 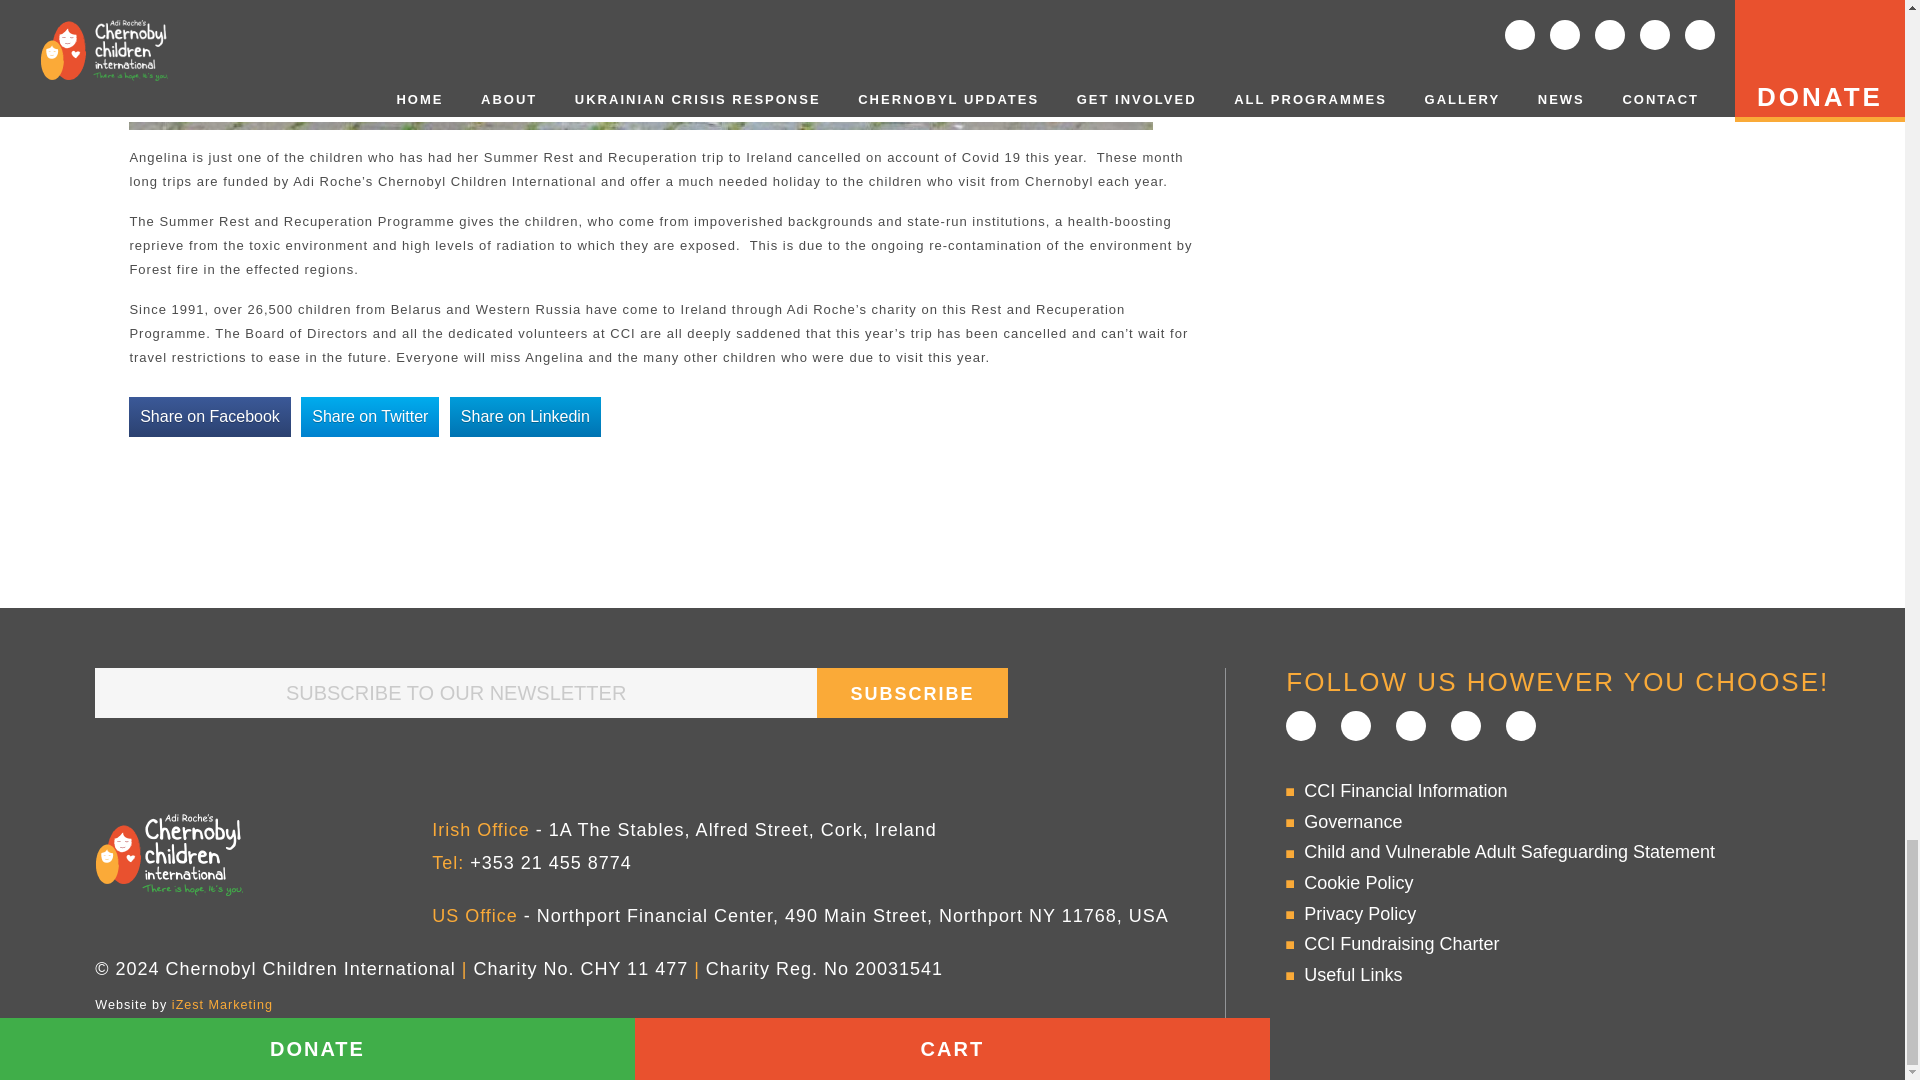 What do you see at coordinates (912, 693) in the screenshot?
I see `Subscribe` at bounding box center [912, 693].